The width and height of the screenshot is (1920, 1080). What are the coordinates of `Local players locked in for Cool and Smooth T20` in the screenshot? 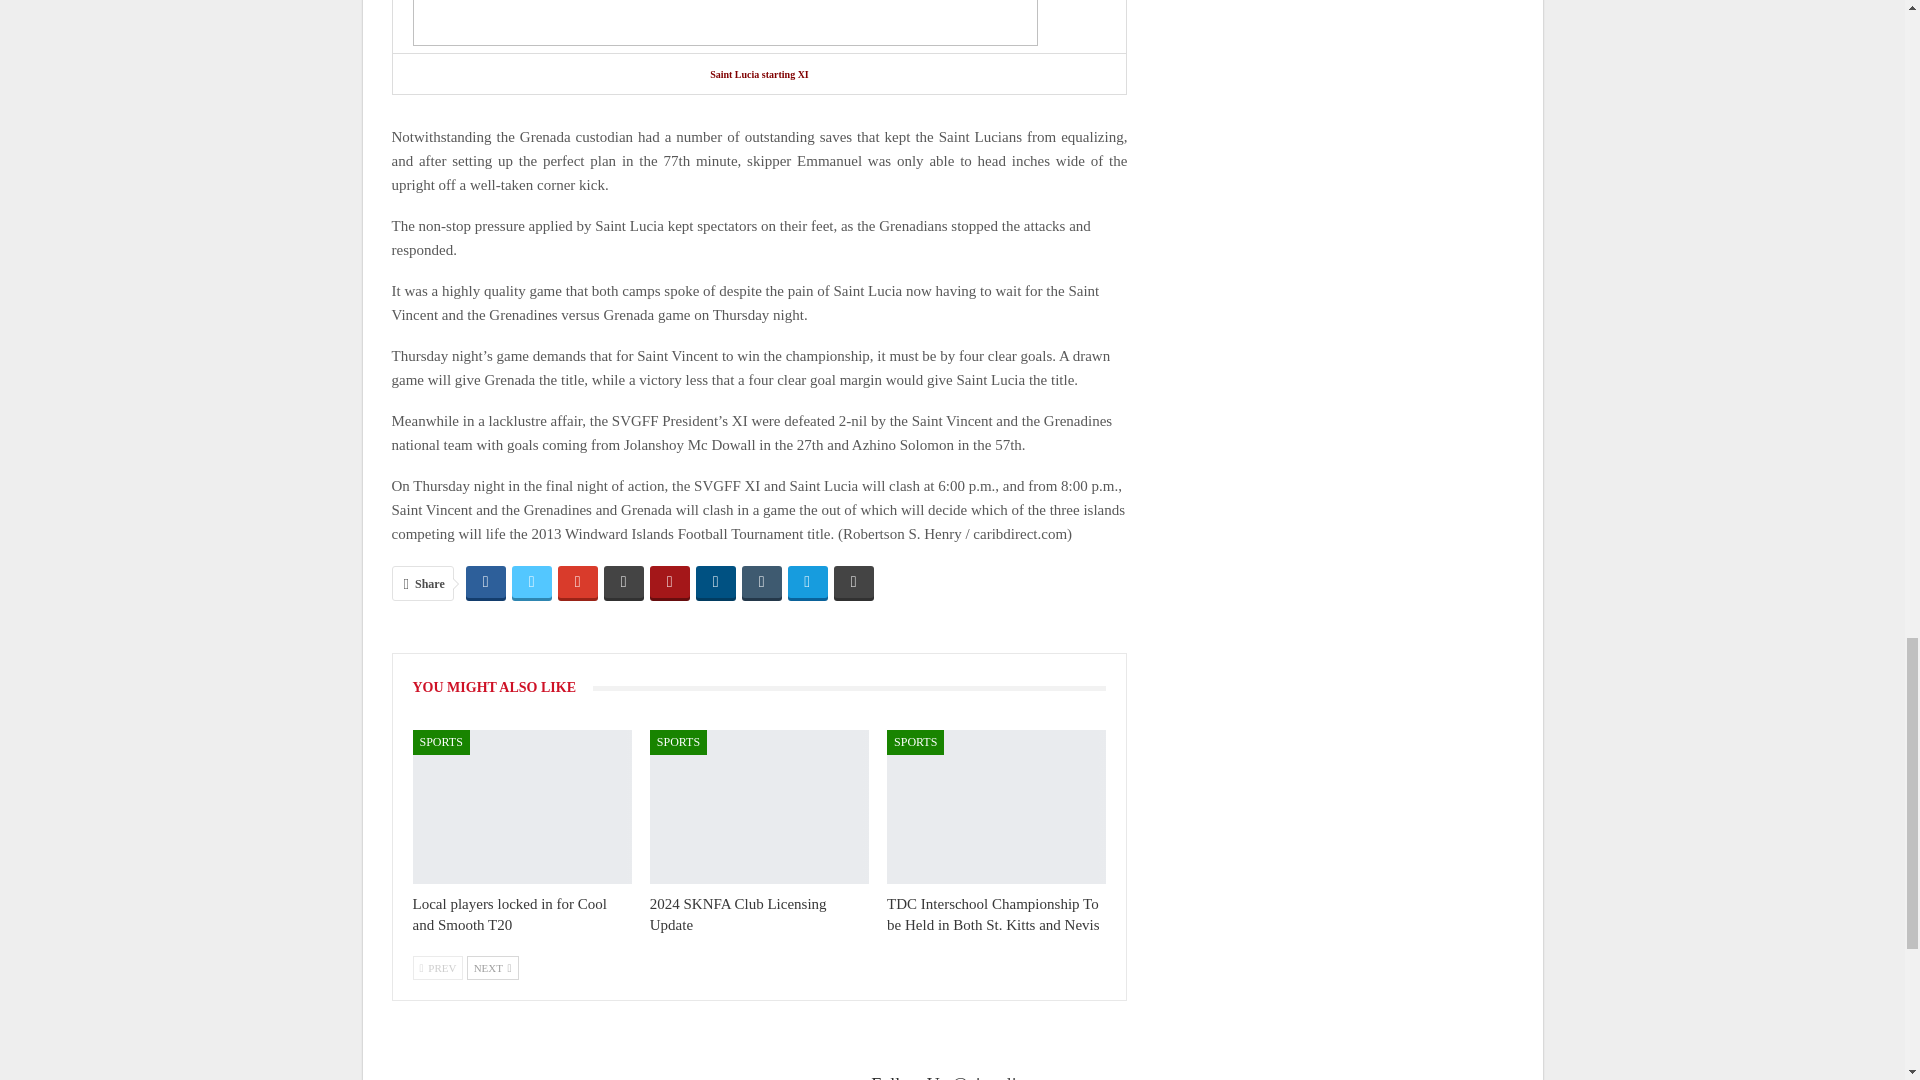 It's located at (522, 806).